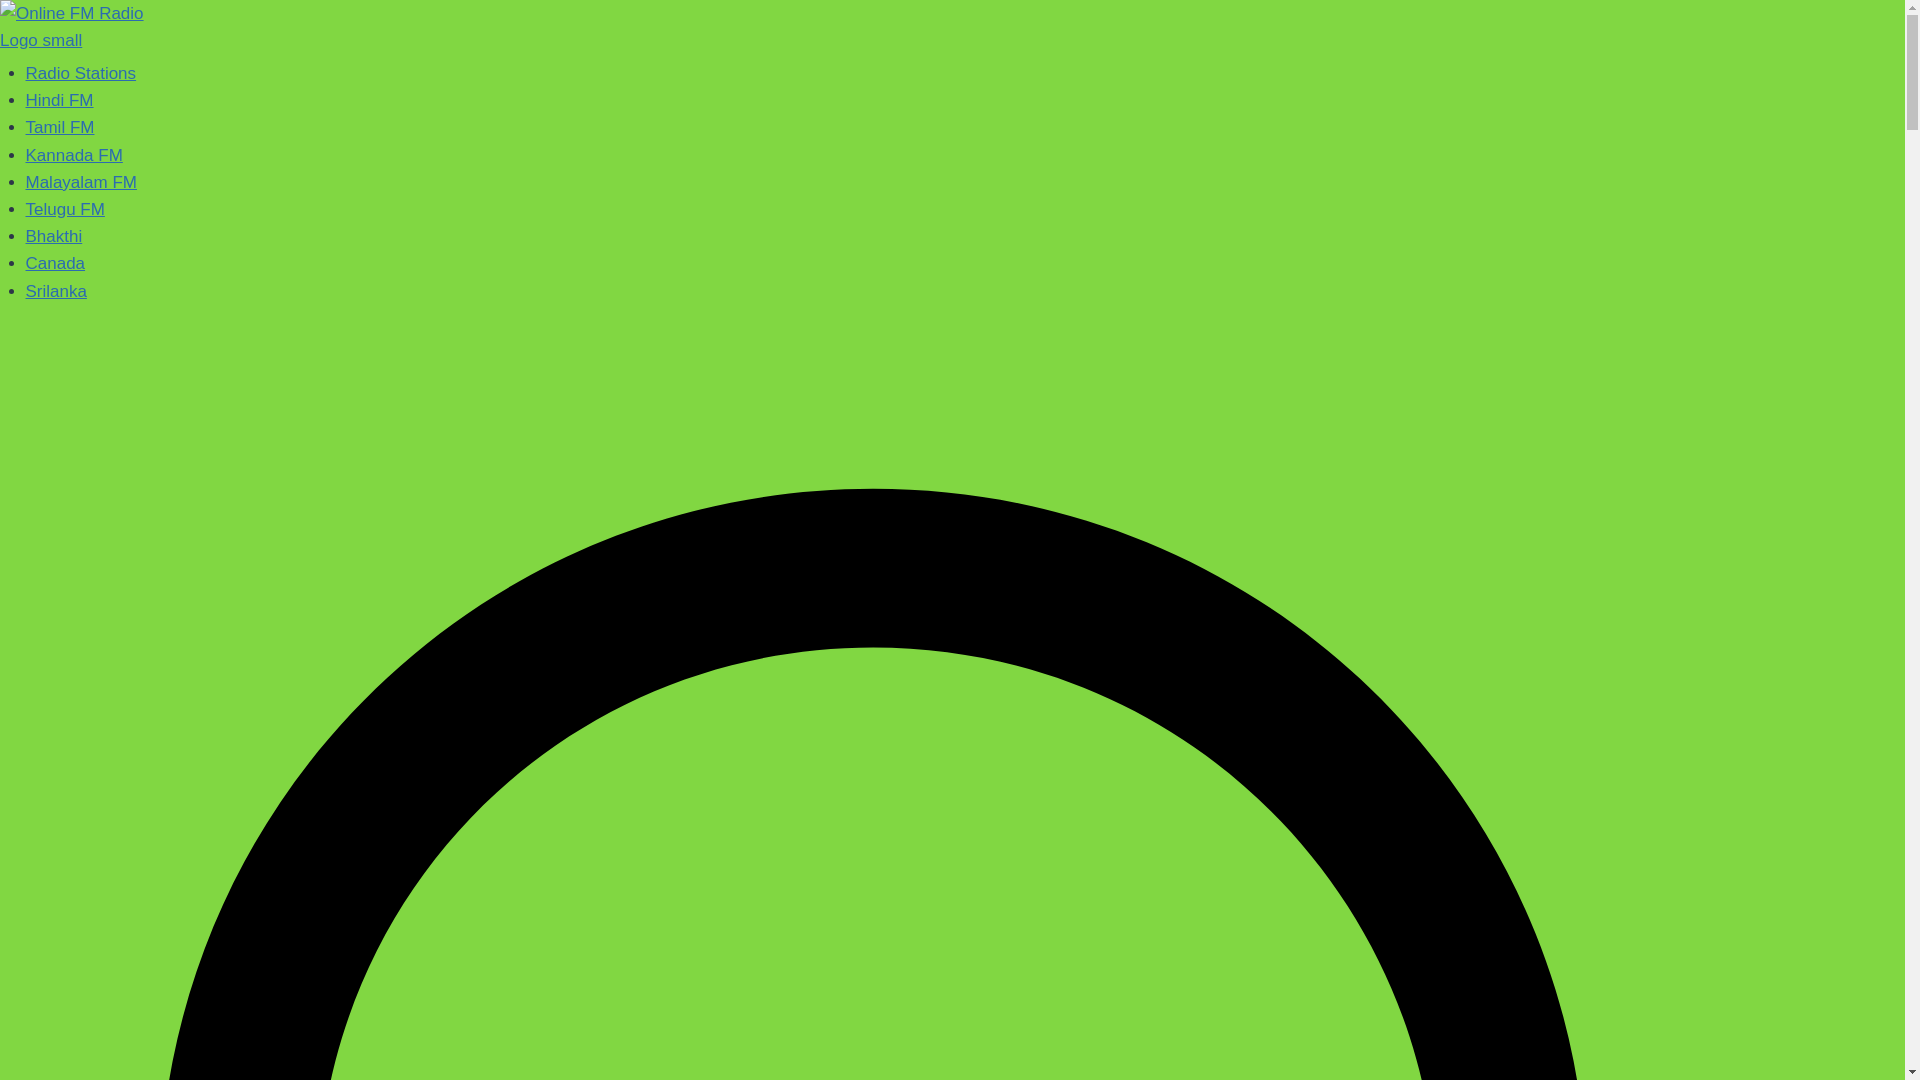  What do you see at coordinates (60, 100) in the screenshot?
I see `Hindi FM` at bounding box center [60, 100].